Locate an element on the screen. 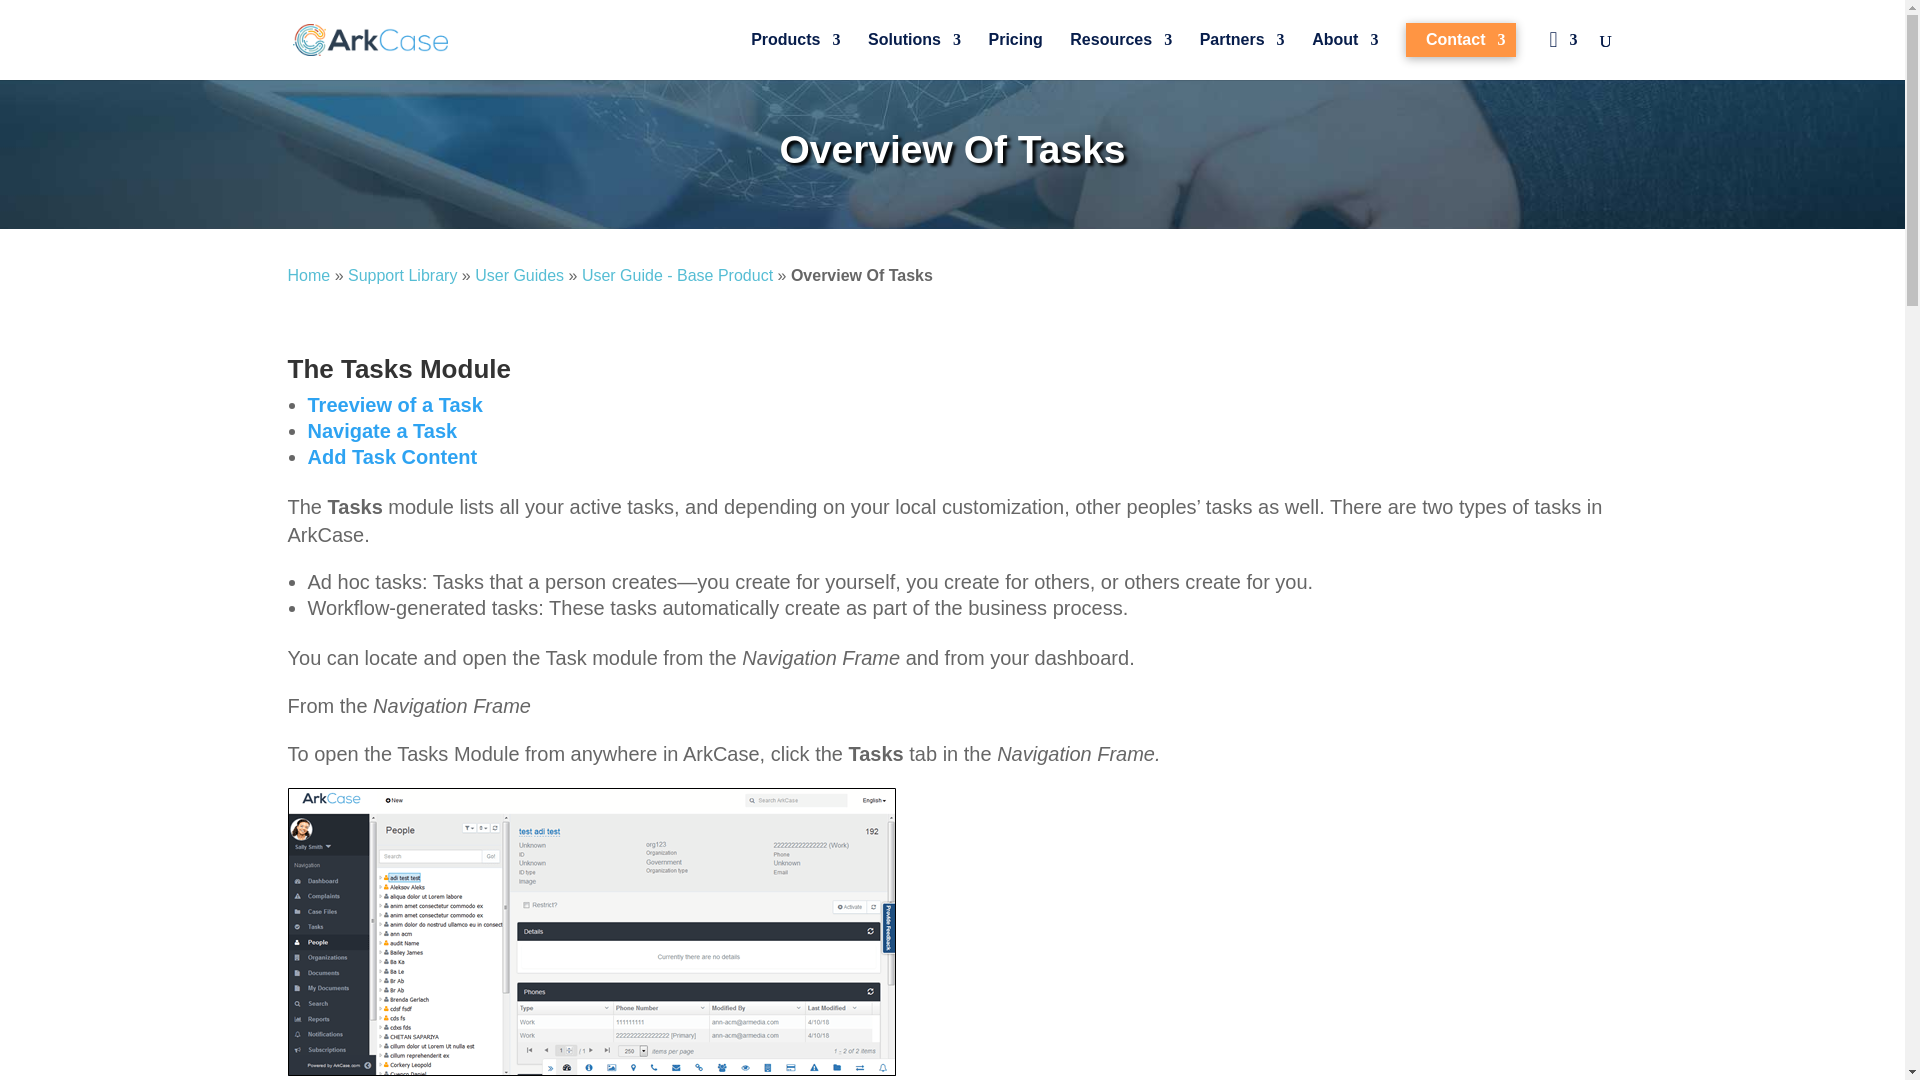 The image size is (1920, 1080). About is located at coordinates (1344, 56).